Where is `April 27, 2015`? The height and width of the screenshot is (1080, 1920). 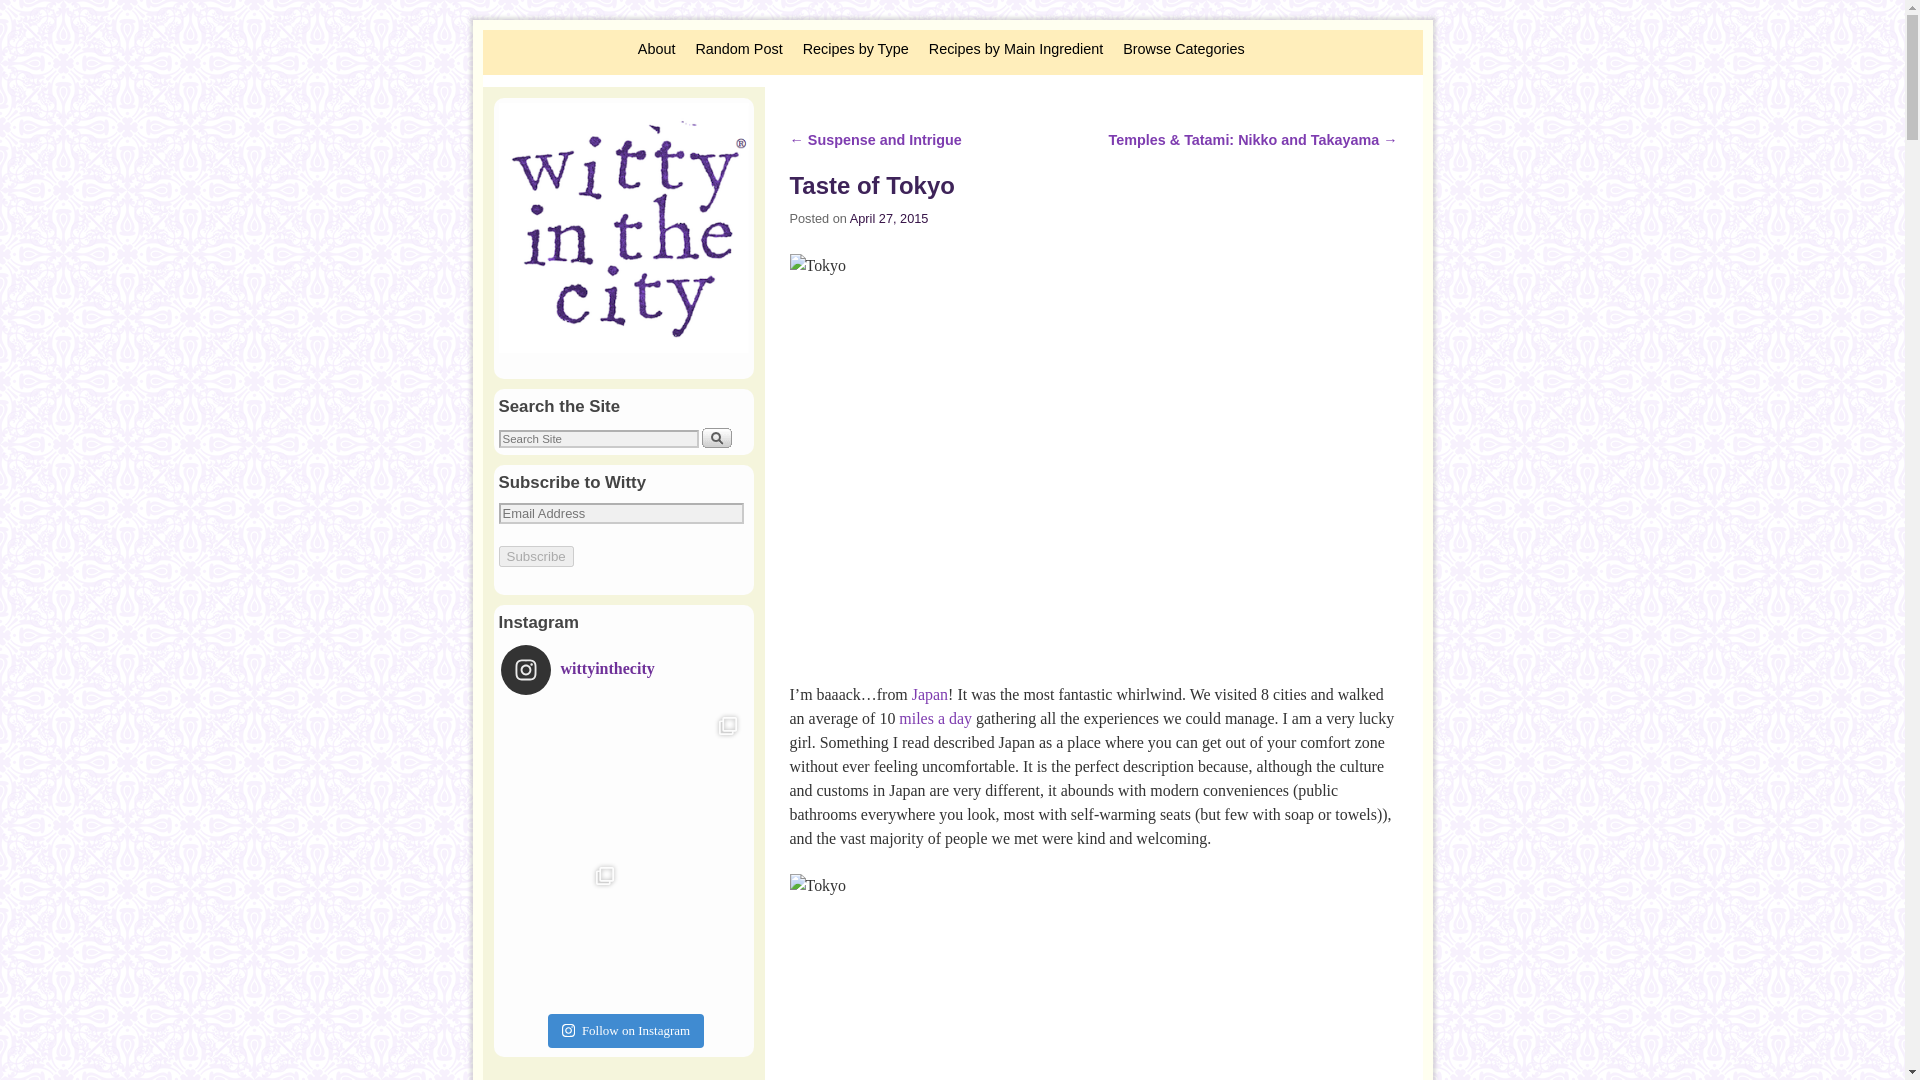
April 27, 2015 is located at coordinates (890, 218).